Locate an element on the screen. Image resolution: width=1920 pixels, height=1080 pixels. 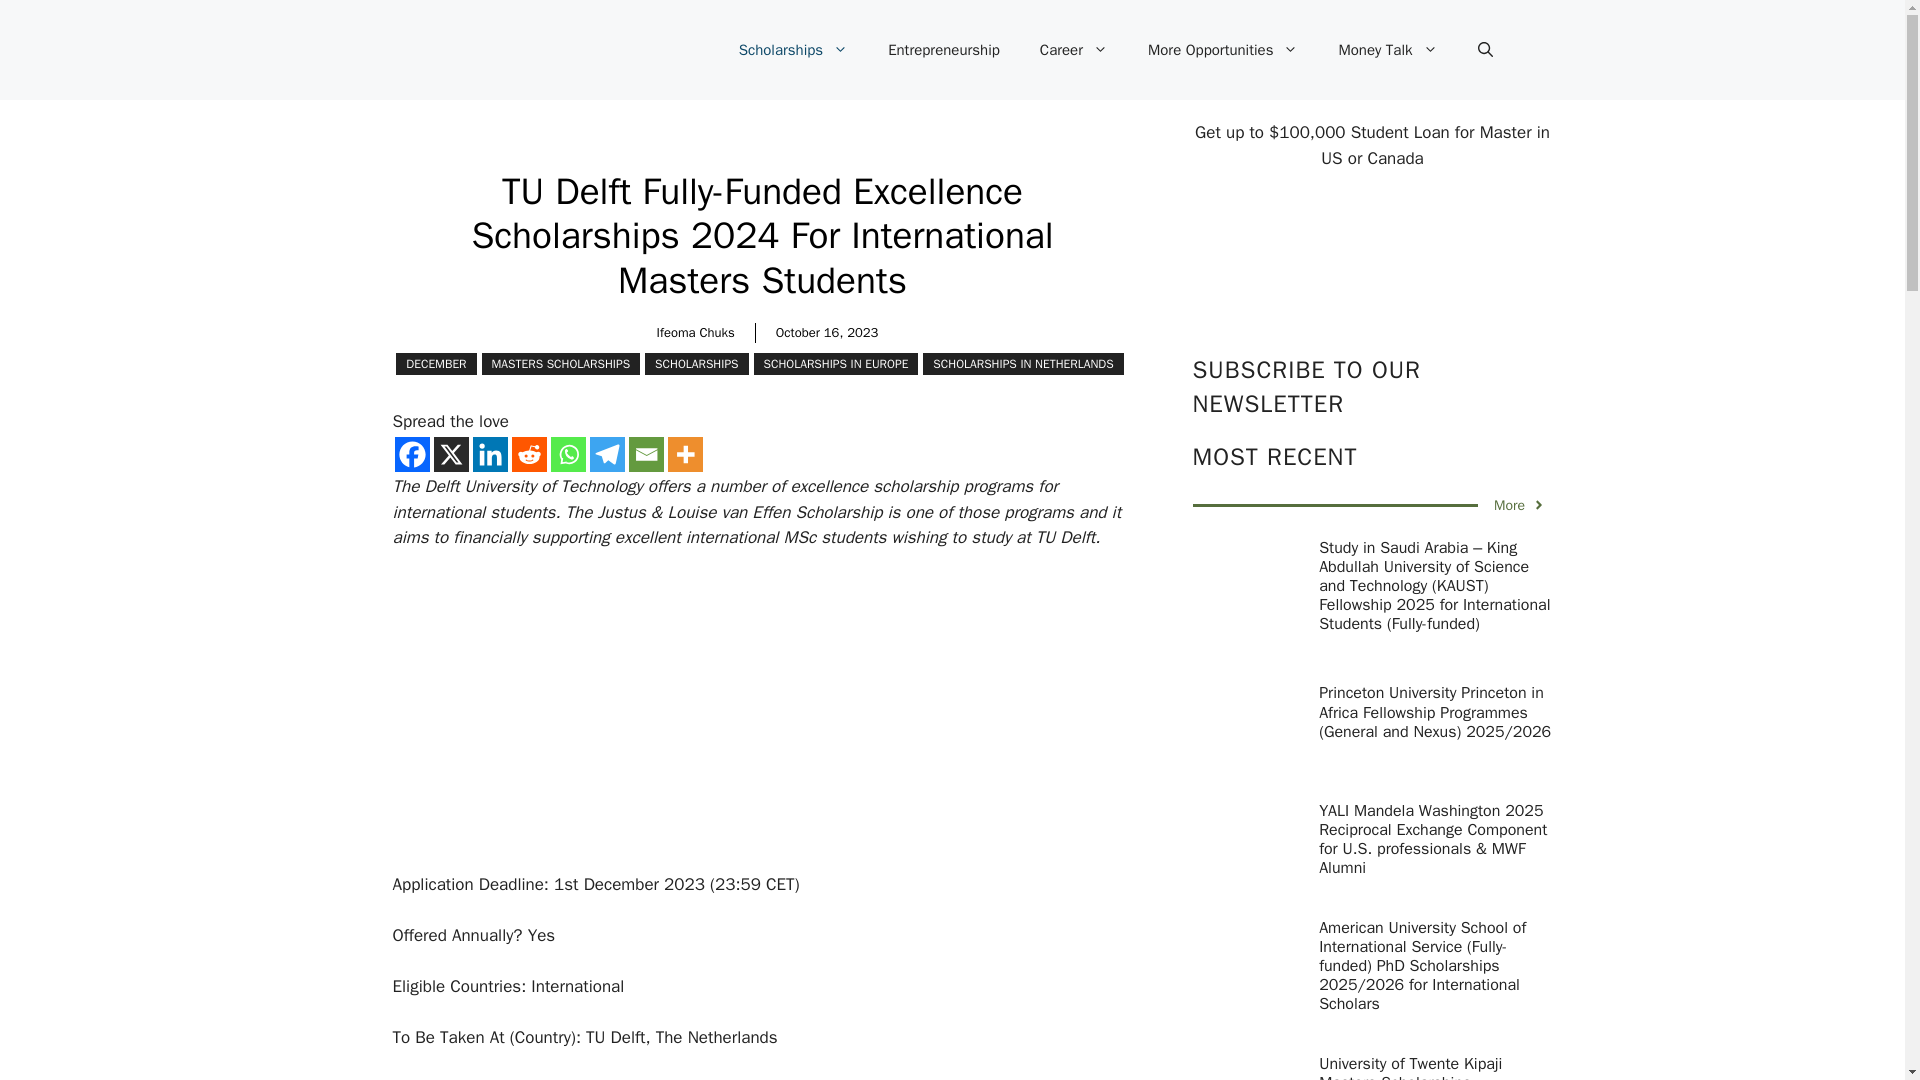
Telegram is located at coordinates (607, 454).